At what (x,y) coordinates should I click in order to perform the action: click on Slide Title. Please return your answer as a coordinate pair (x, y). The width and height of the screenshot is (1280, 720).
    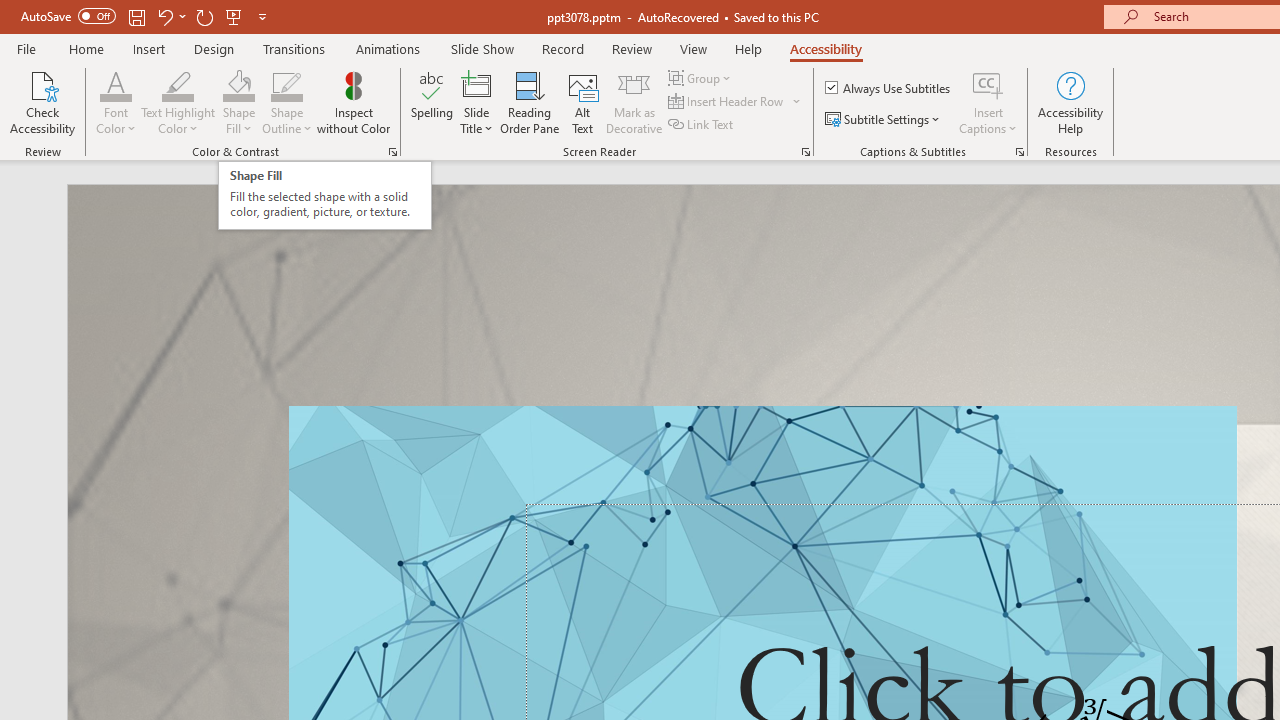
    Looking at the image, I should click on (476, 84).